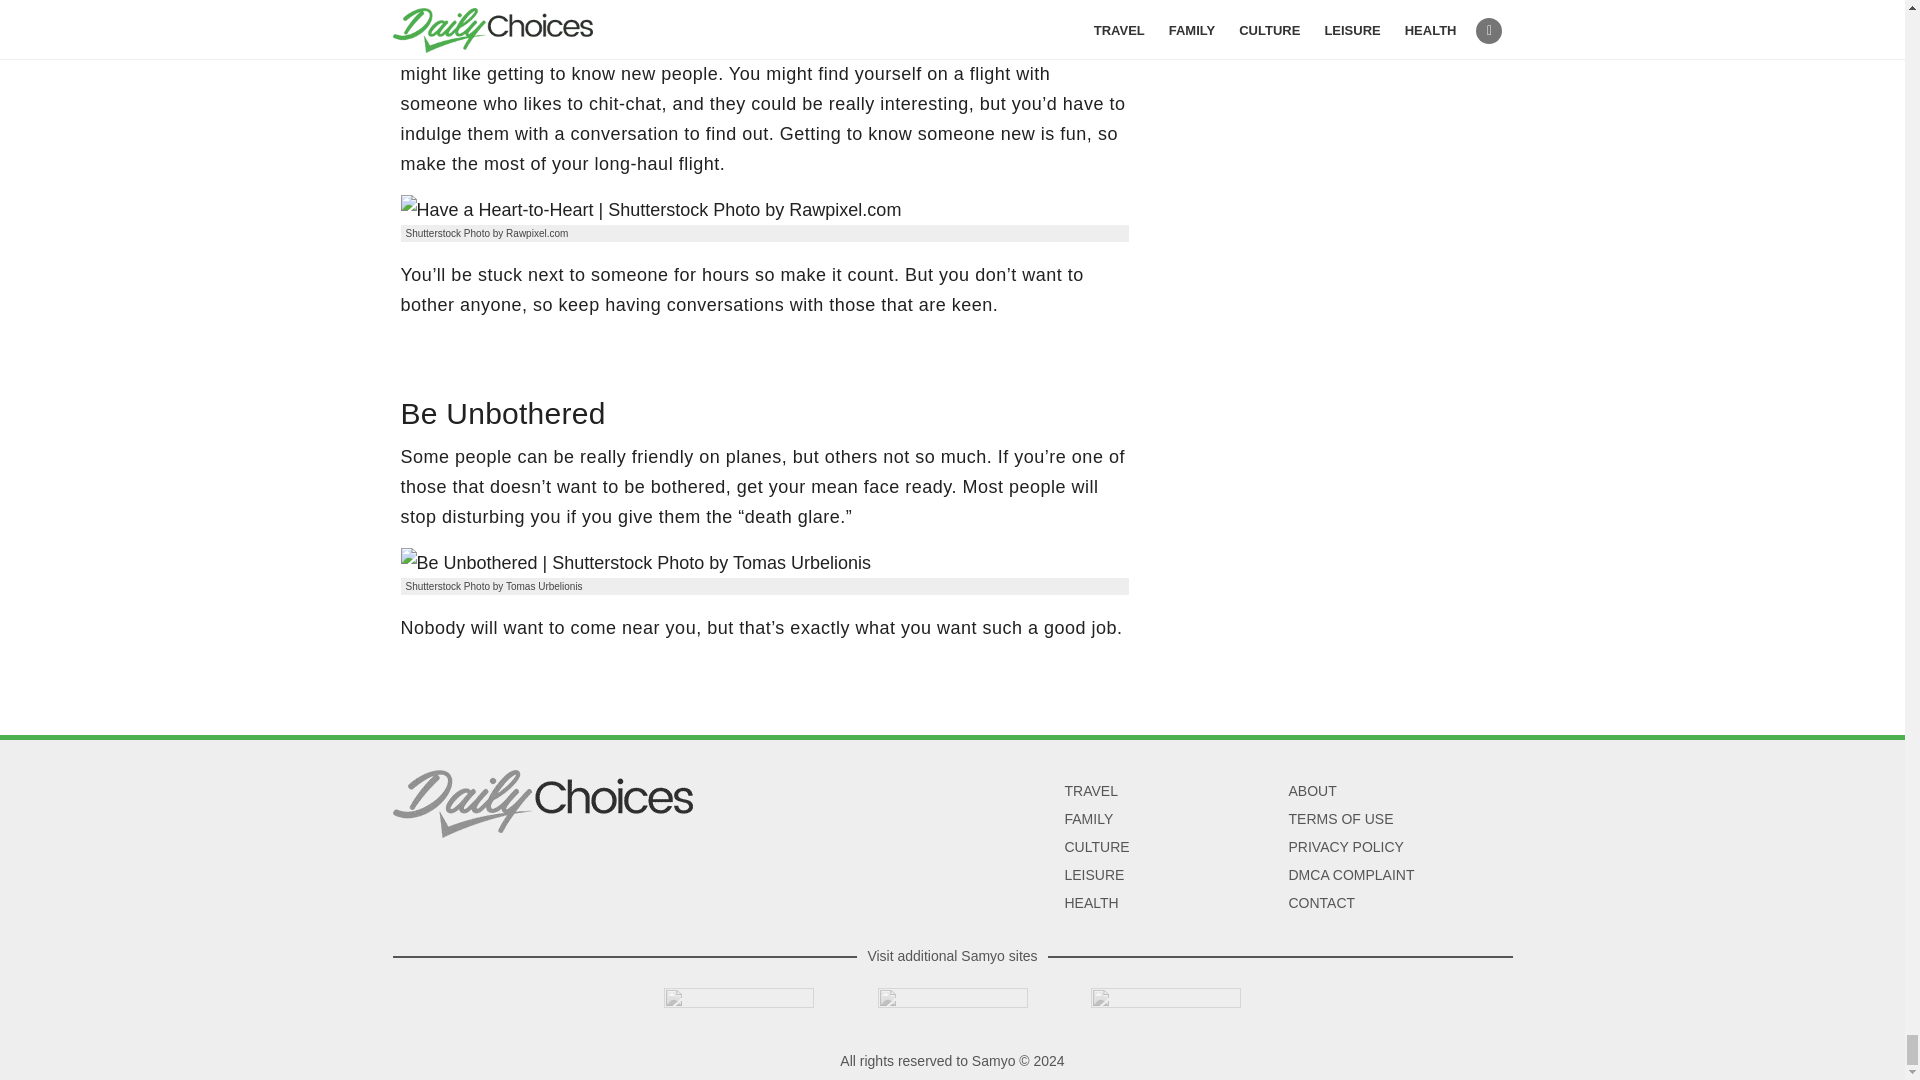  I want to click on FAMILY, so click(1088, 819).